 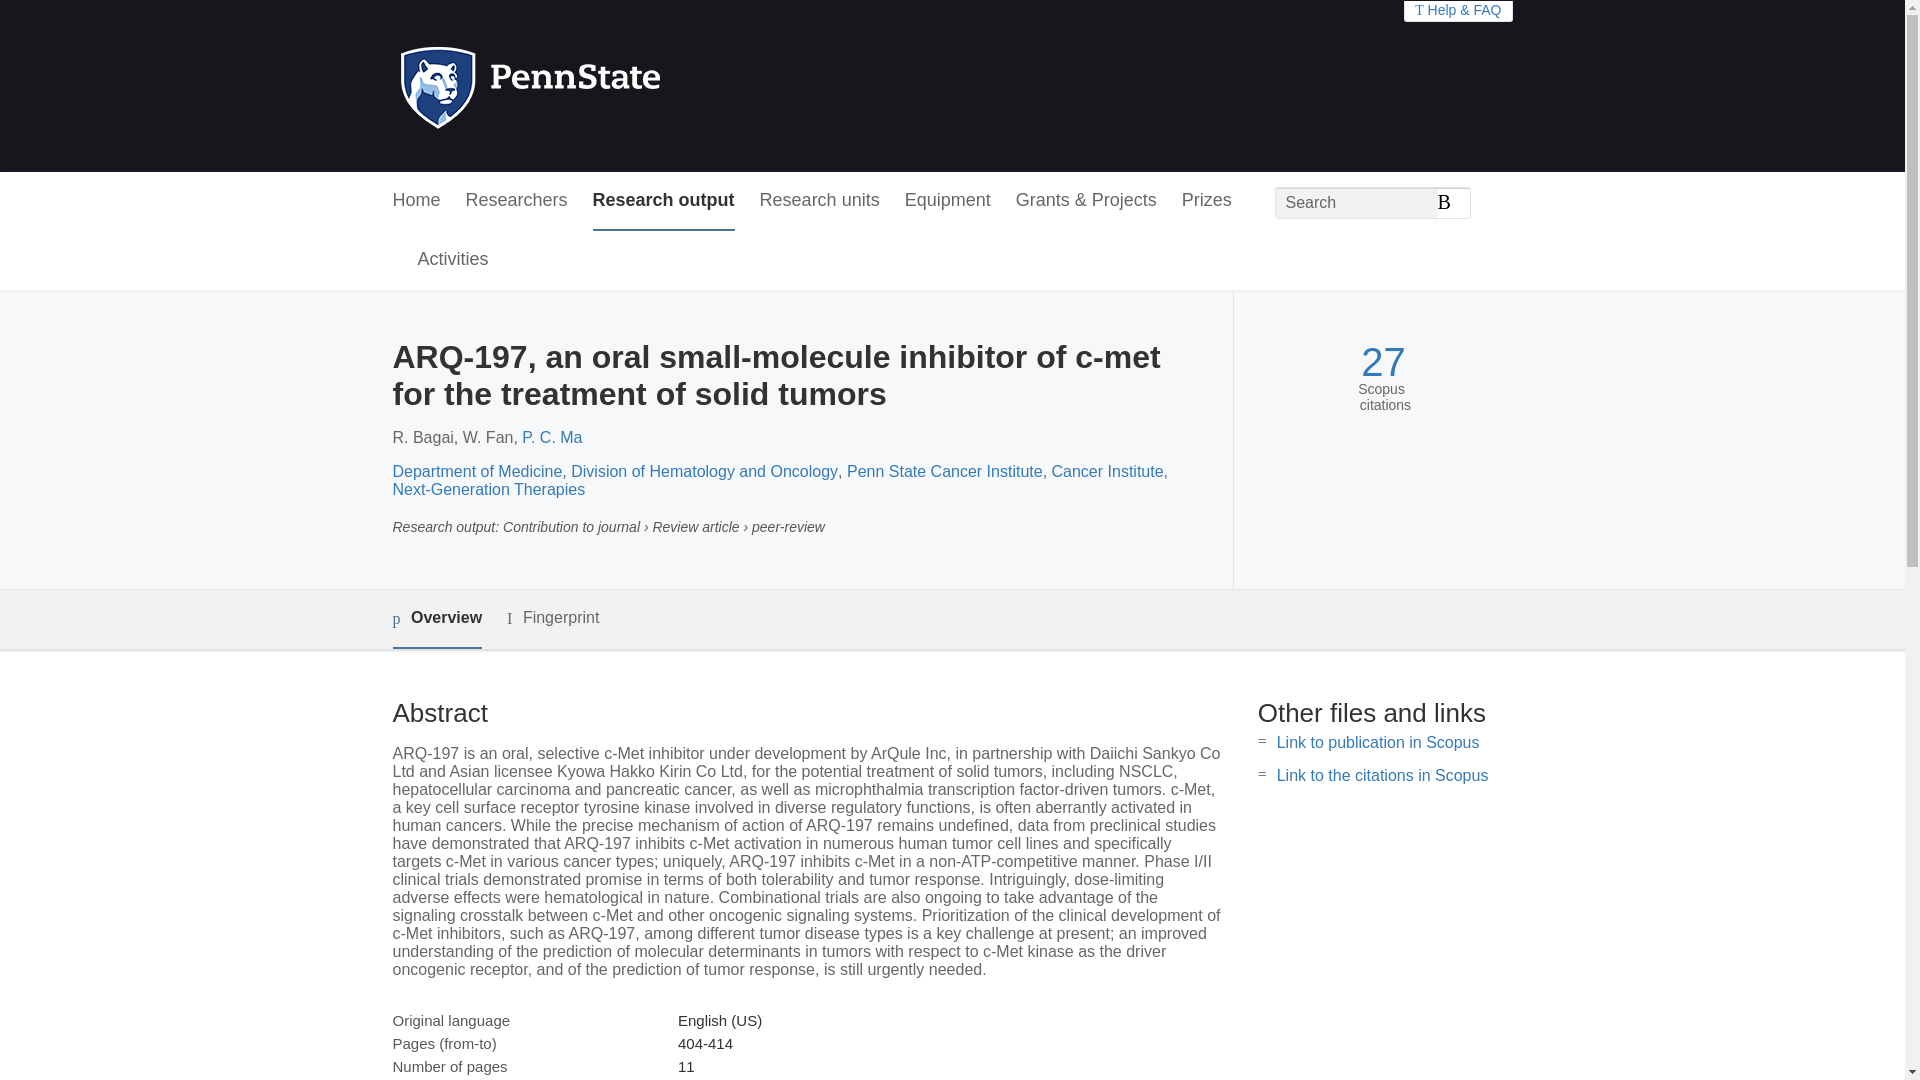 I want to click on Penn State Home, so click(x=616, y=86).